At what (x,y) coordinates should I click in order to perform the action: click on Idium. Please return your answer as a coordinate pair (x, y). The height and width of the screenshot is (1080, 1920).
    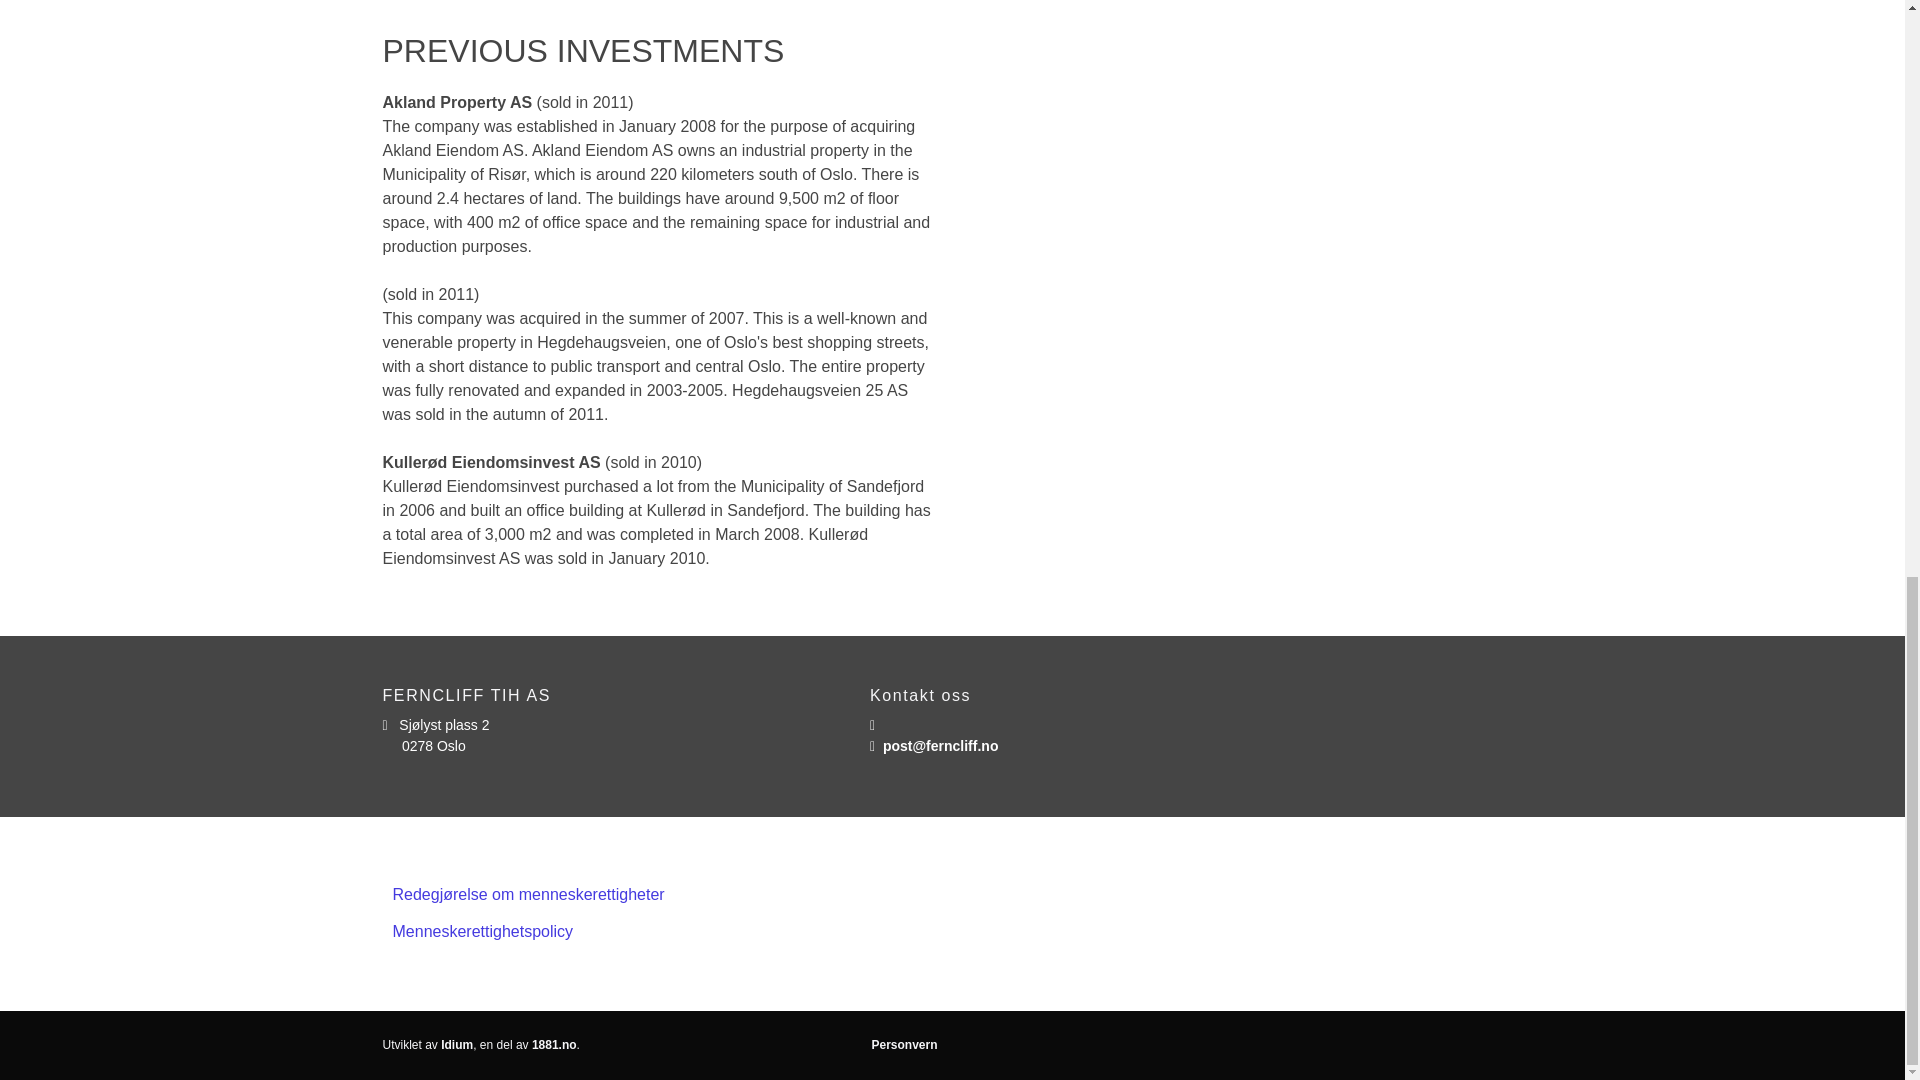
    Looking at the image, I should click on (456, 1044).